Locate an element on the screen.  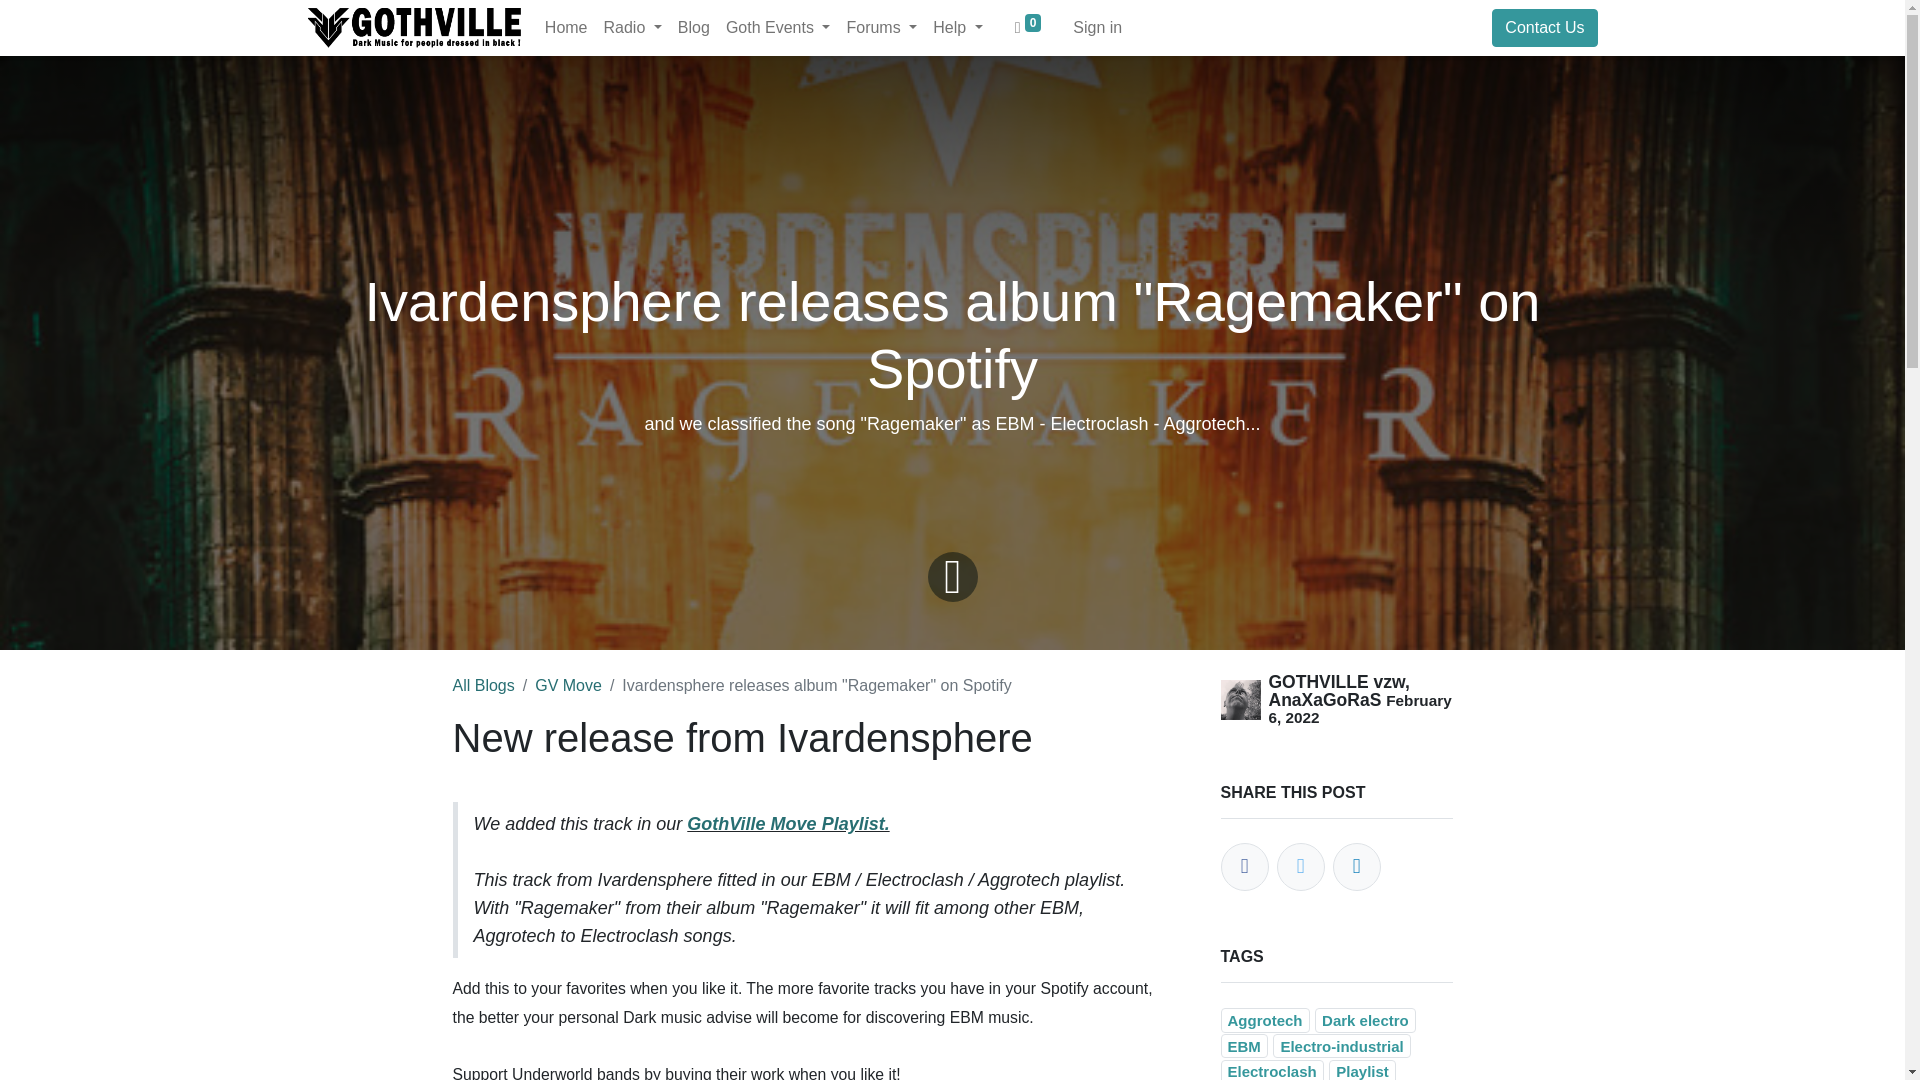
GV Move is located at coordinates (568, 686).